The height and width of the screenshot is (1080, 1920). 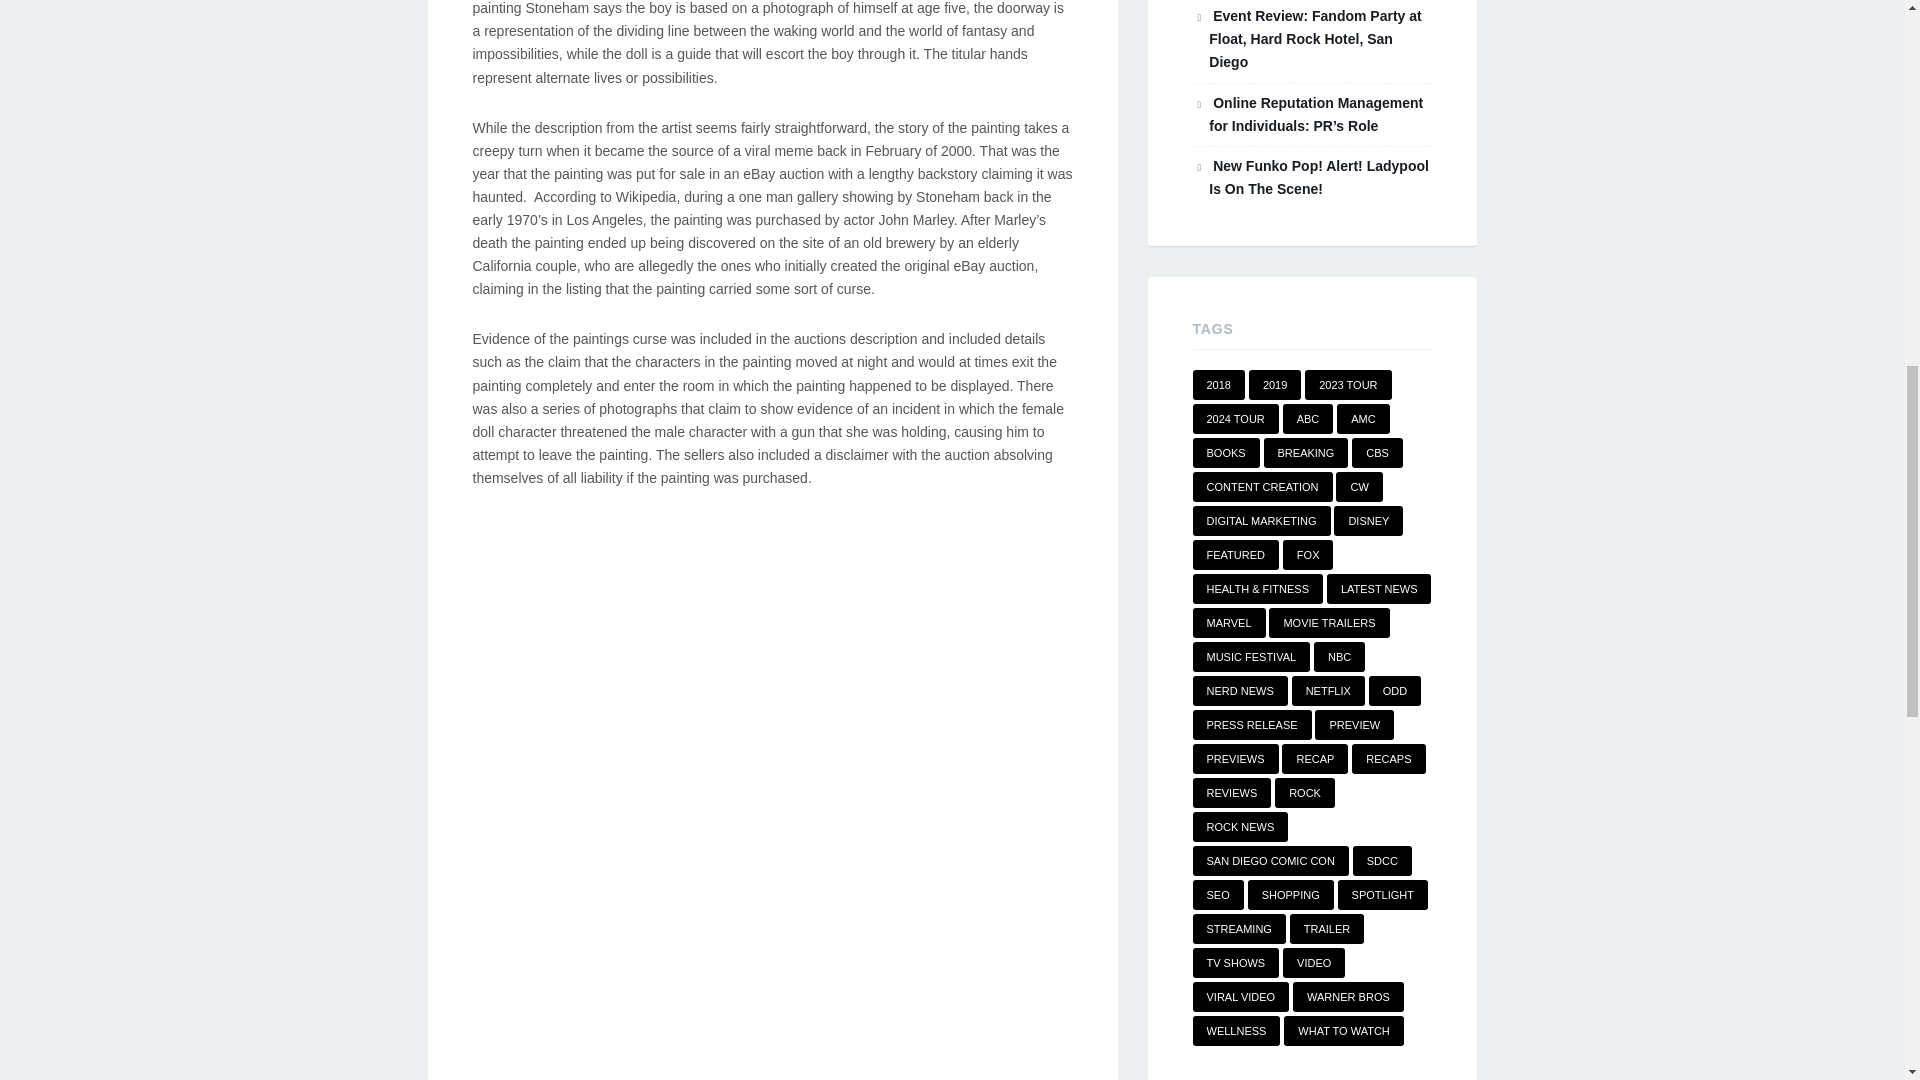 What do you see at coordinates (1226, 452) in the screenshot?
I see `BOOKS` at bounding box center [1226, 452].